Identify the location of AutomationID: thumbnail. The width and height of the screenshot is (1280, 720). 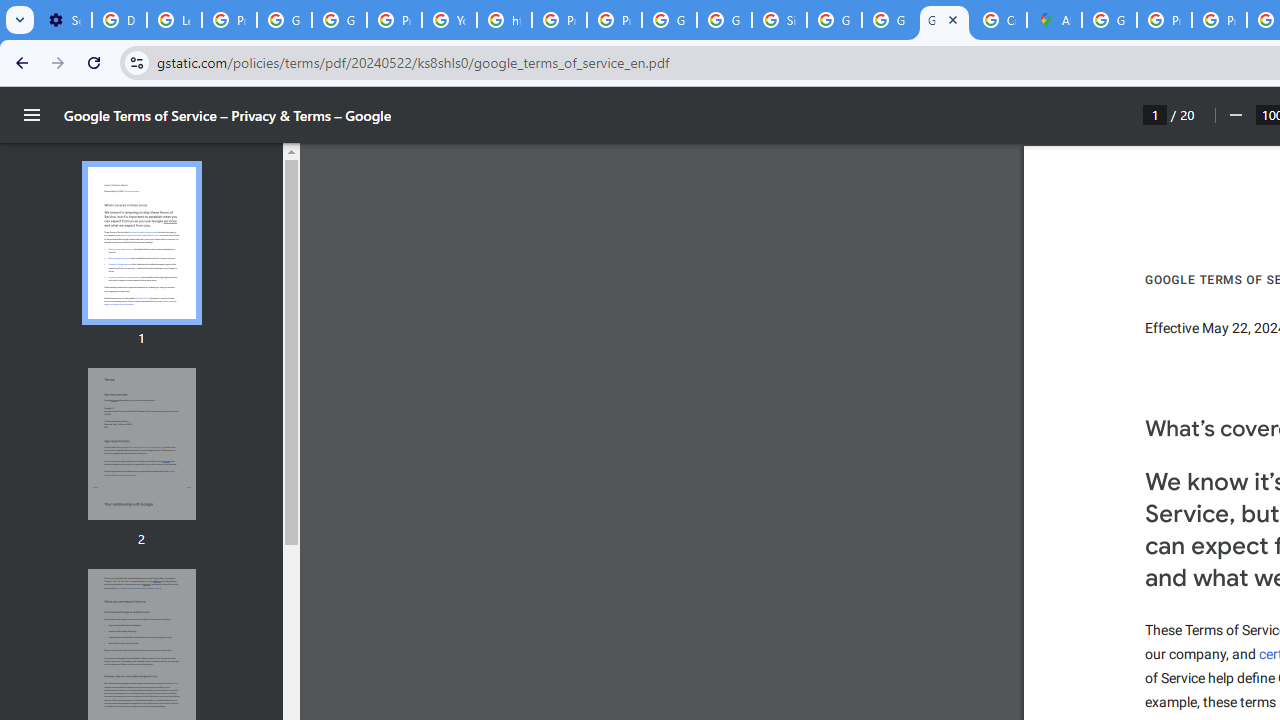
(141, 443).